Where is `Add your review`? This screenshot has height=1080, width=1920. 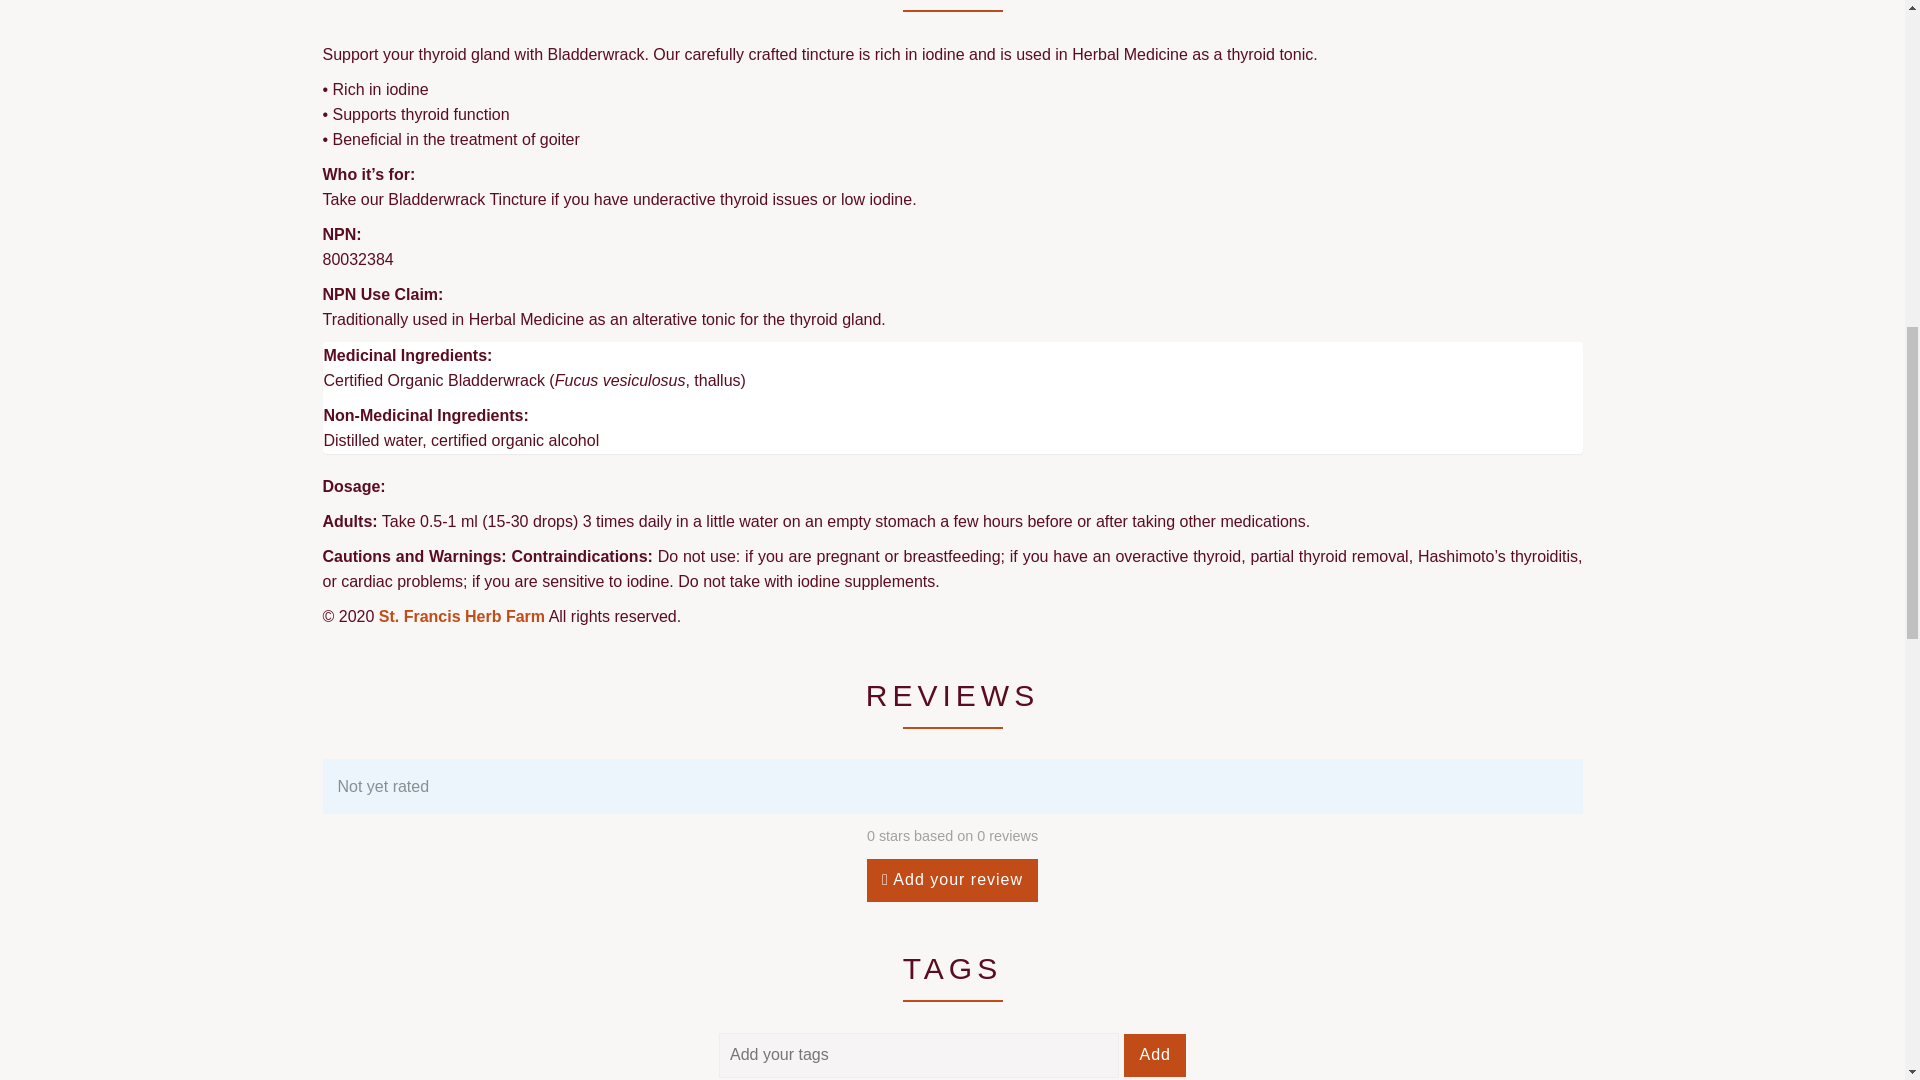 Add your review is located at coordinates (952, 880).